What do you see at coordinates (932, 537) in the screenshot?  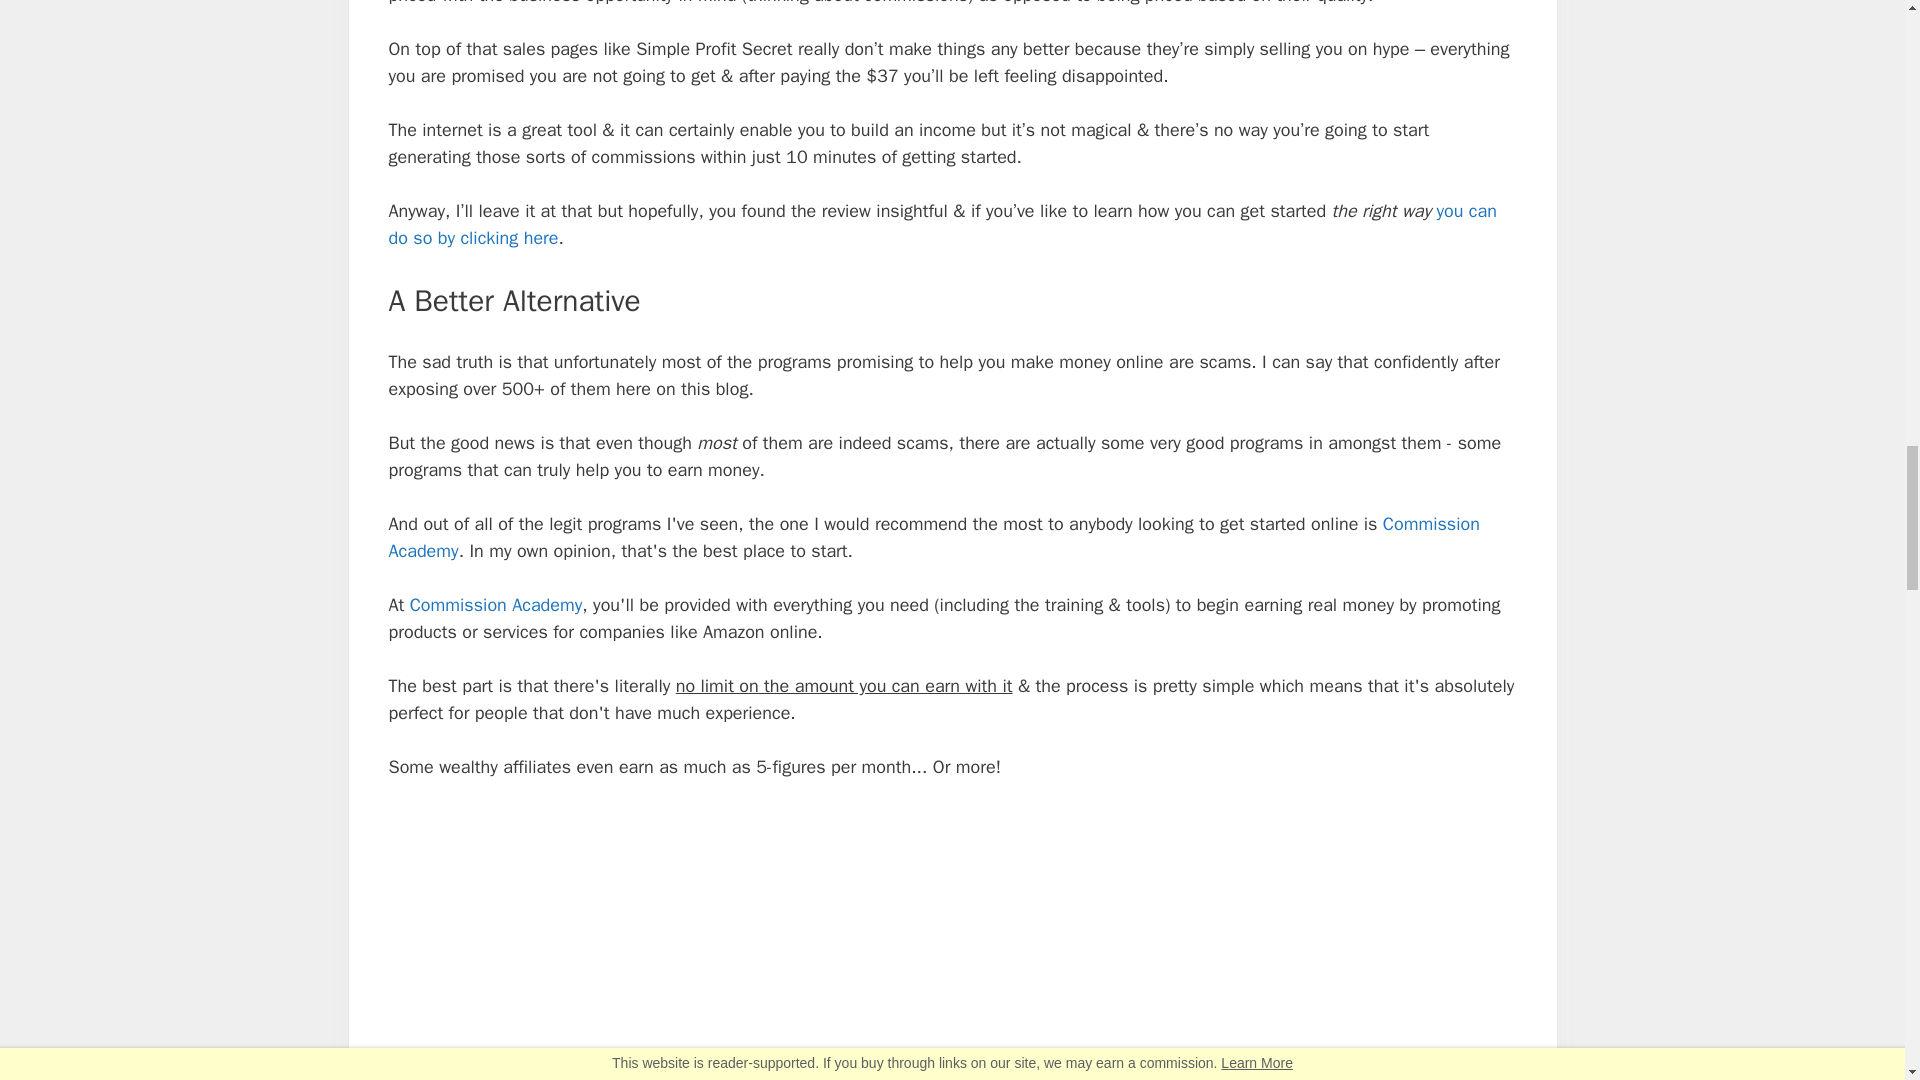 I see `Commission Academy` at bounding box center [932, 537].